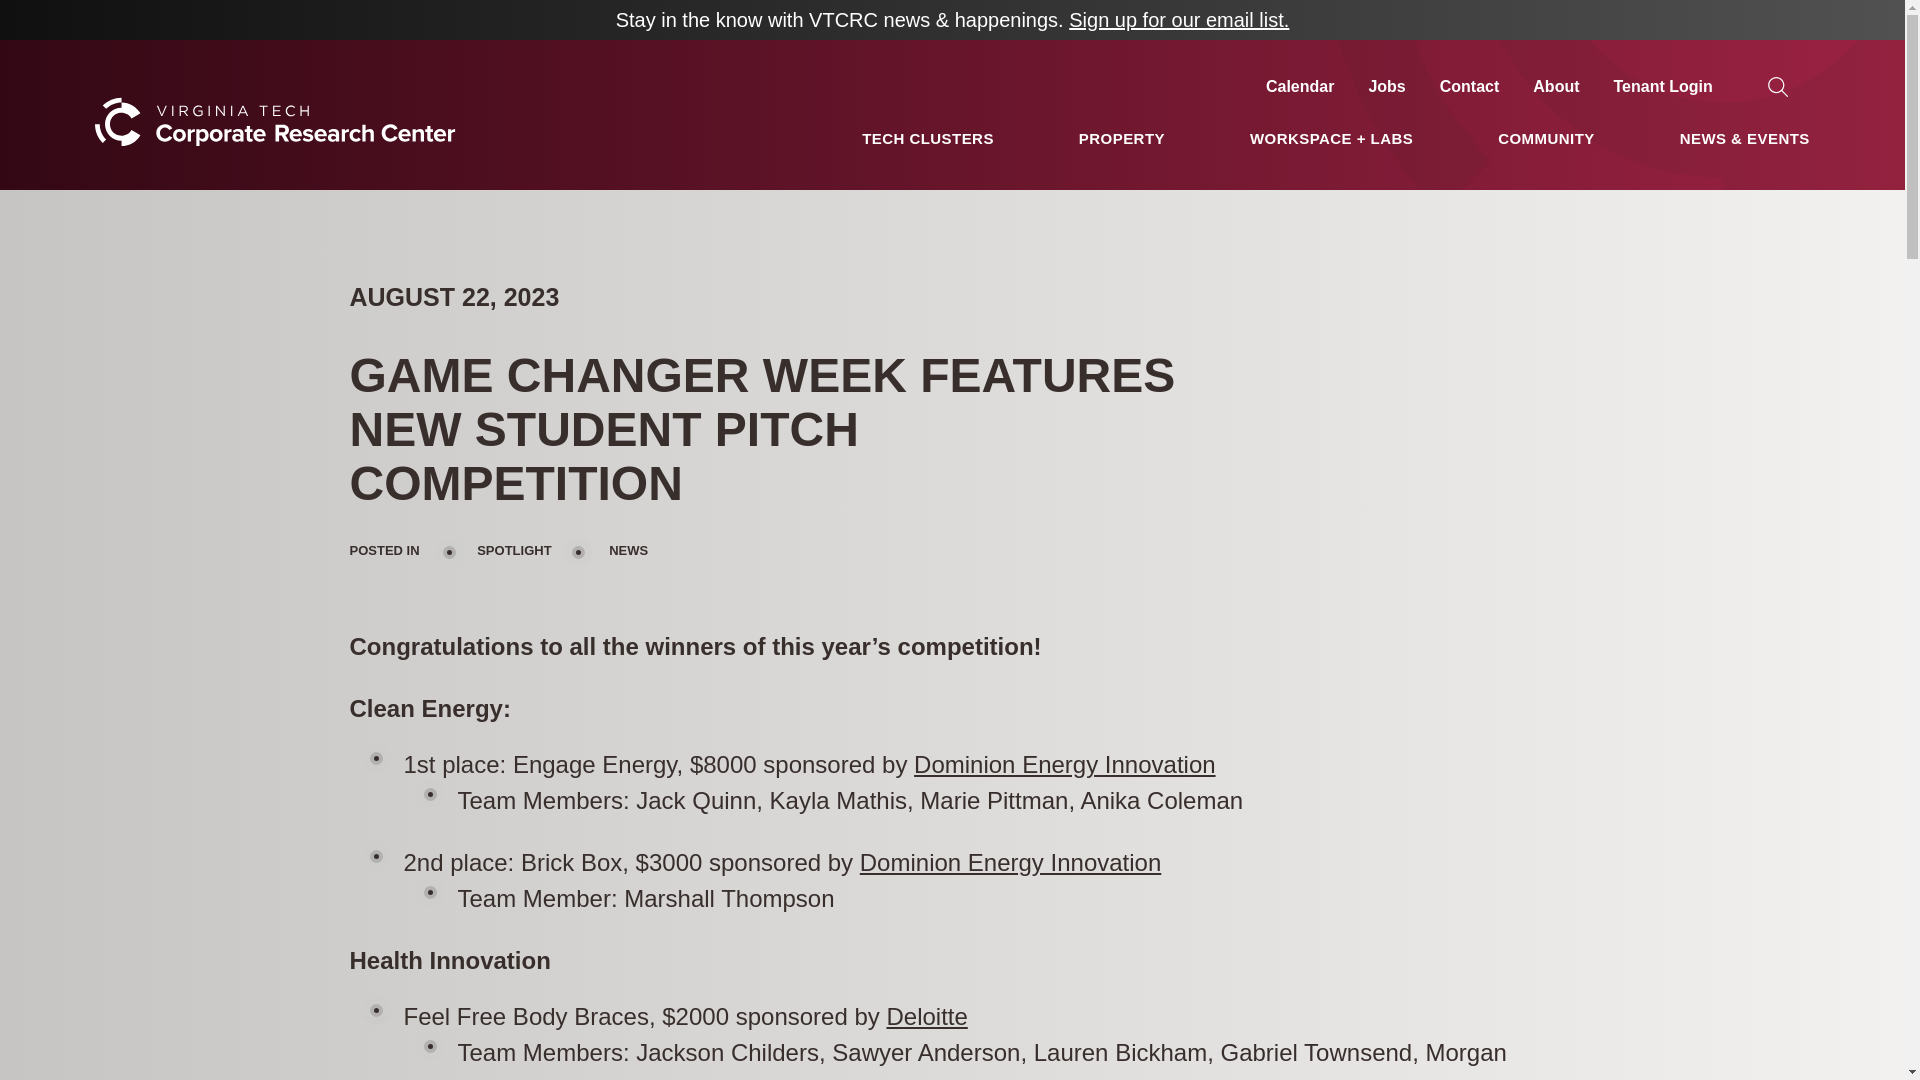  What do you see at coordinates (1470, 86) in the screenshot?
I see `Contact` at bounding box center [1470, 86].